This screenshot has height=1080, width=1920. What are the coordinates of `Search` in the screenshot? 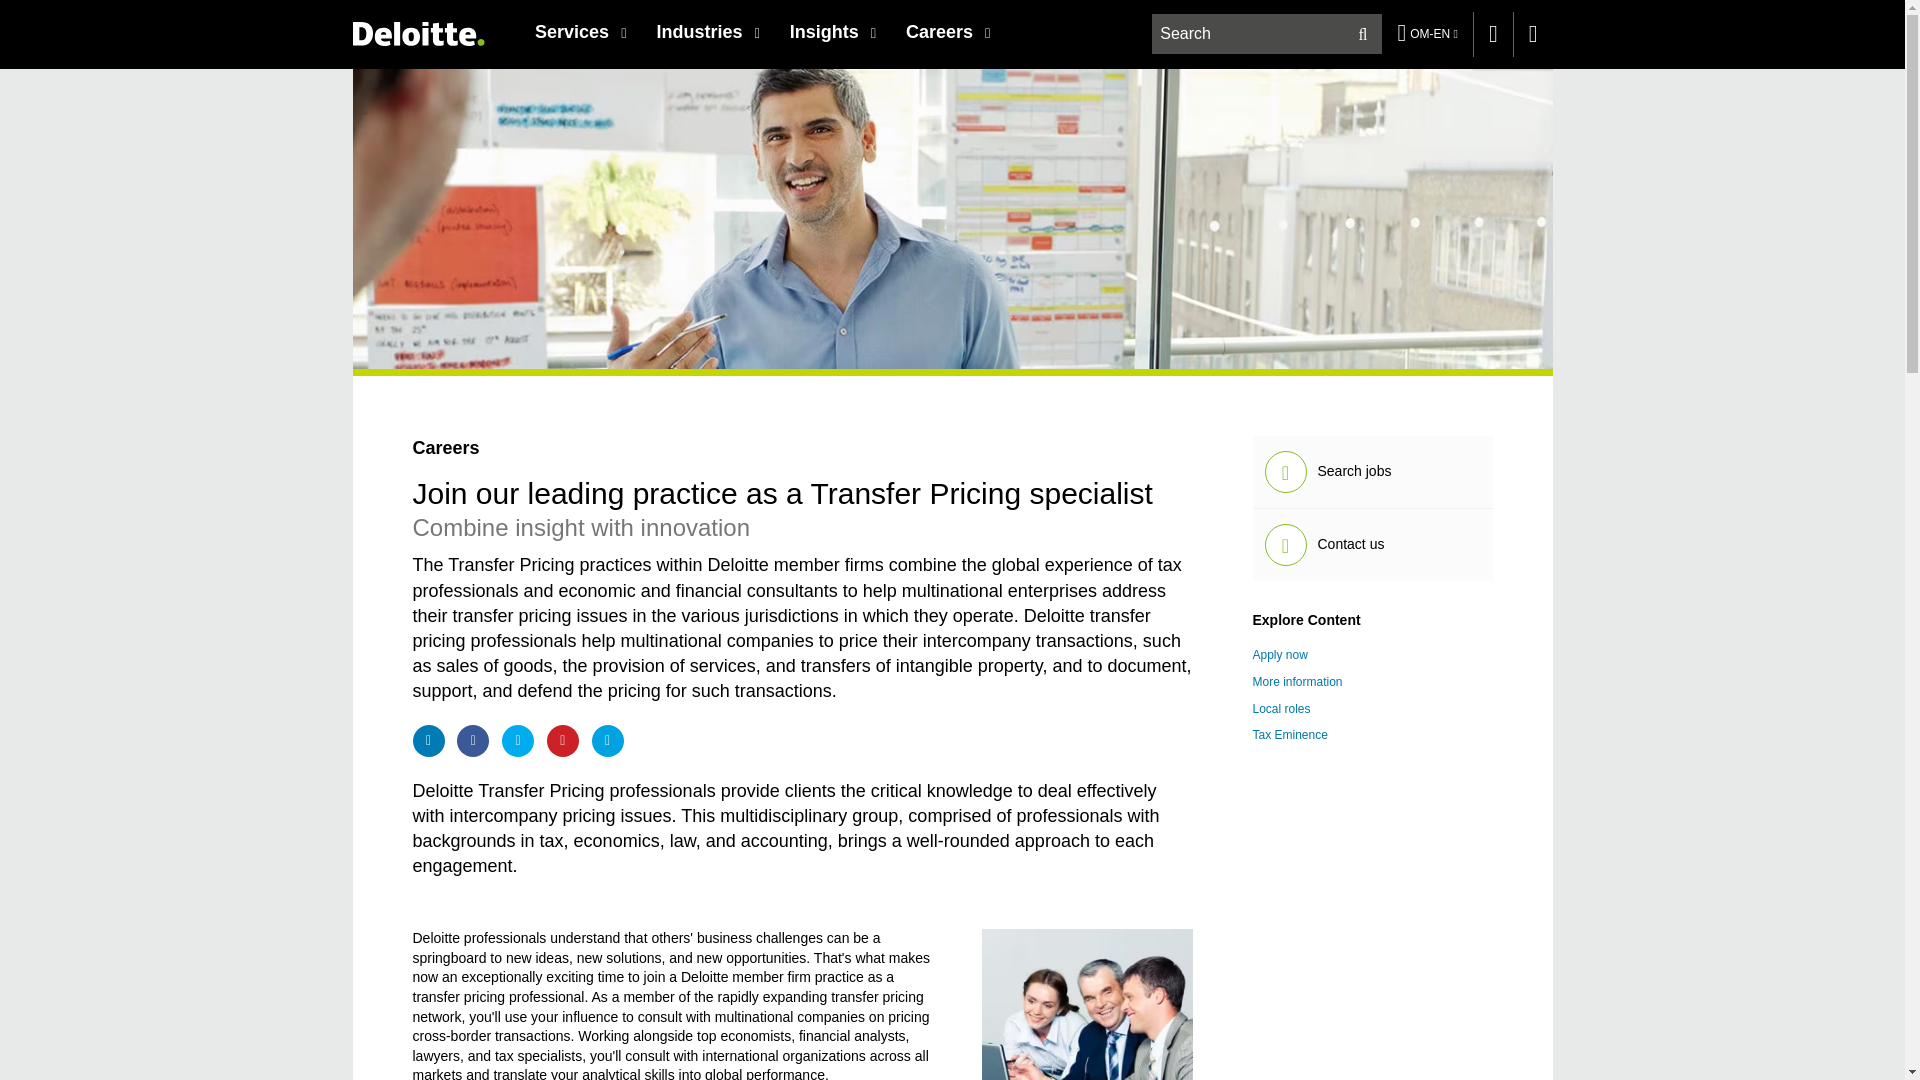 It's located at (1363, 34).